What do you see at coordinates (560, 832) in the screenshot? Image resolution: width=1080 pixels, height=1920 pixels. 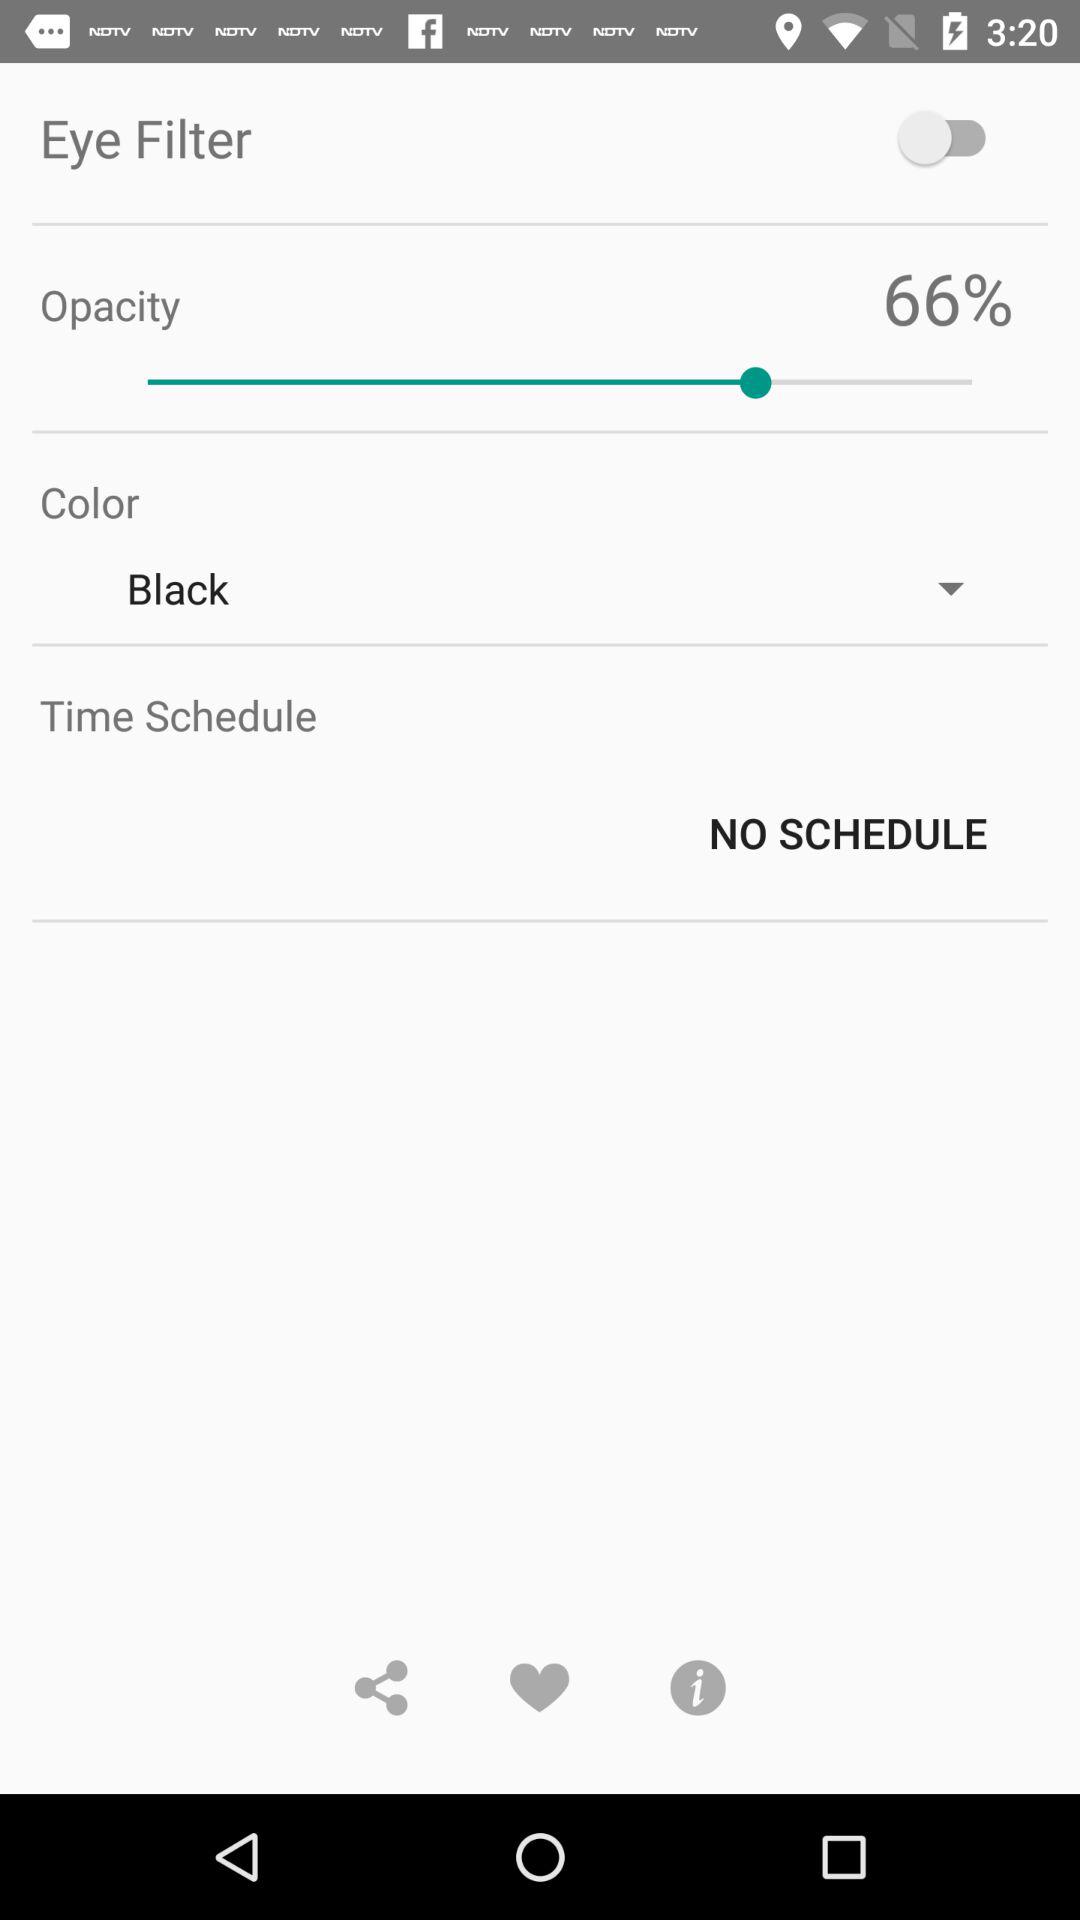 I see `jump to the no schedule` at bounding box center [560, 832].